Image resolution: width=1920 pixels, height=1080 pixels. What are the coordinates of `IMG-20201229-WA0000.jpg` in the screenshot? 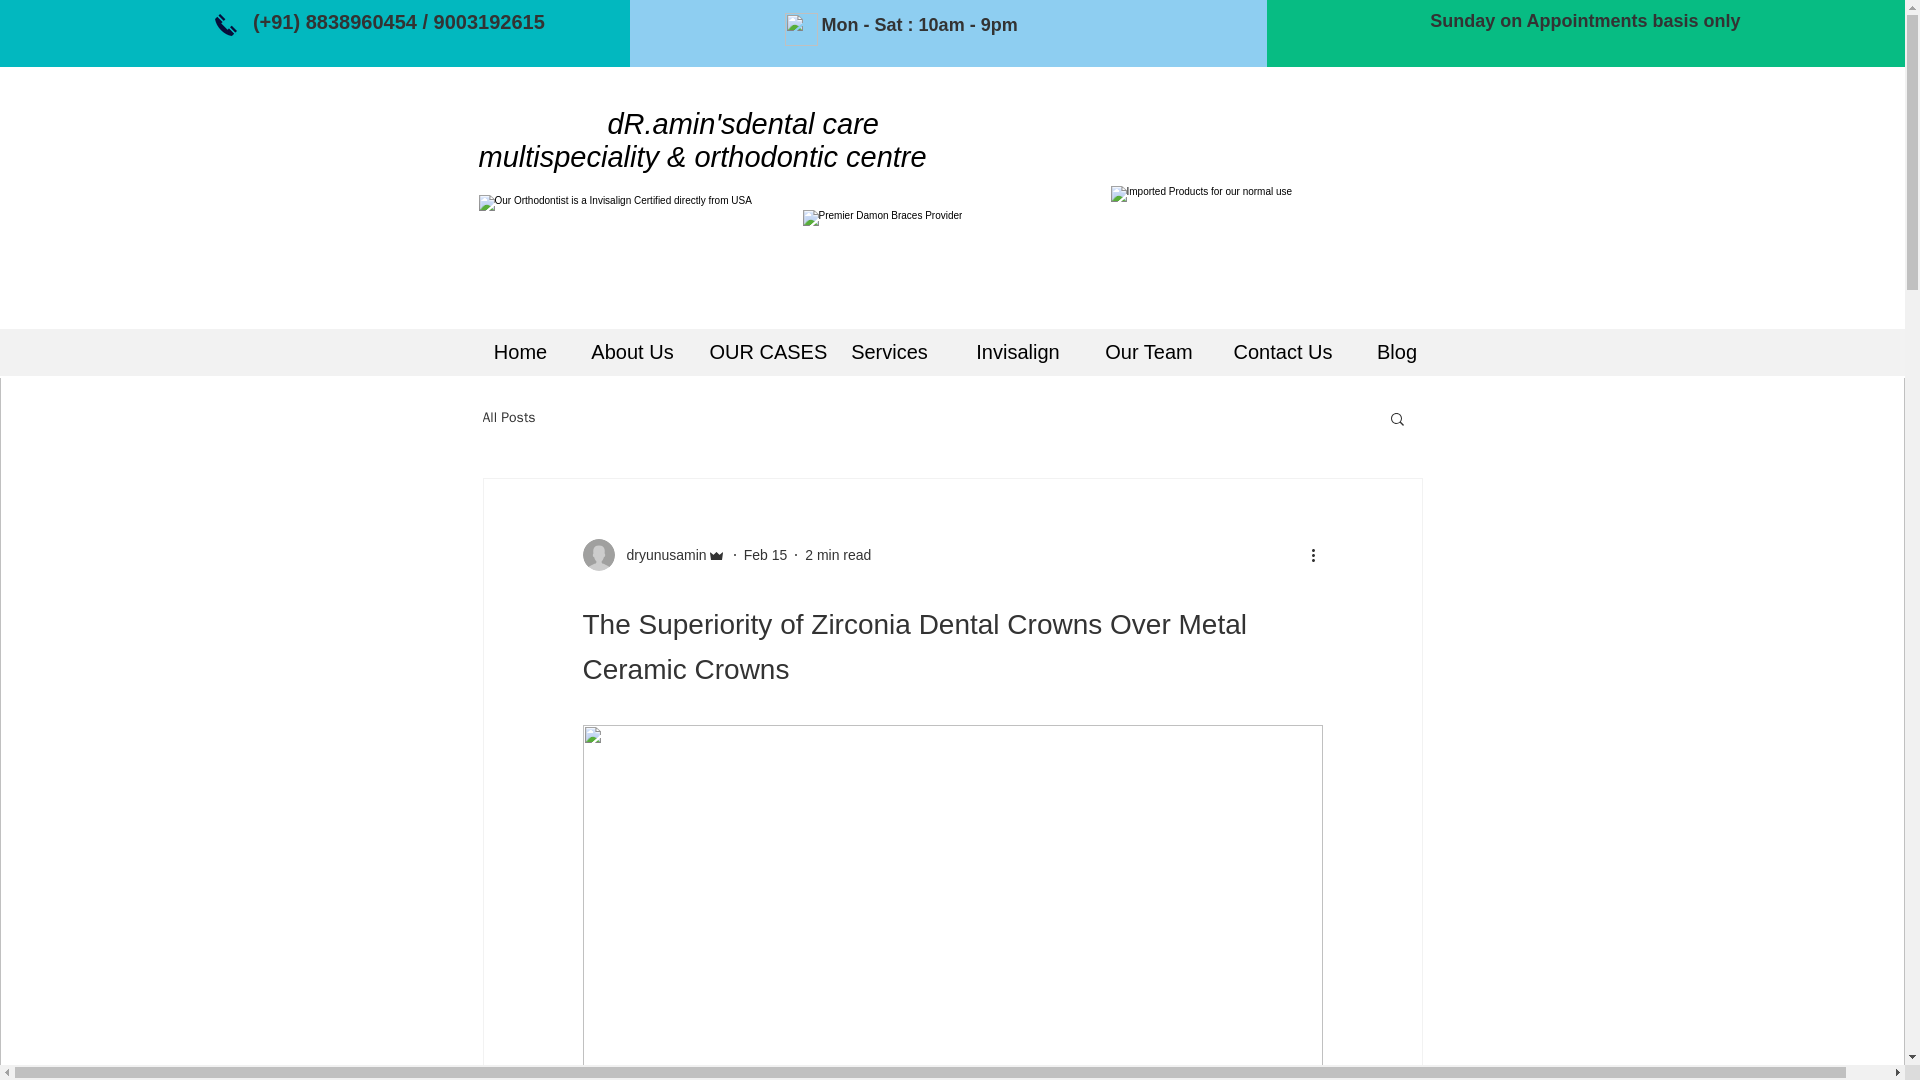 It's located at (951, 258).